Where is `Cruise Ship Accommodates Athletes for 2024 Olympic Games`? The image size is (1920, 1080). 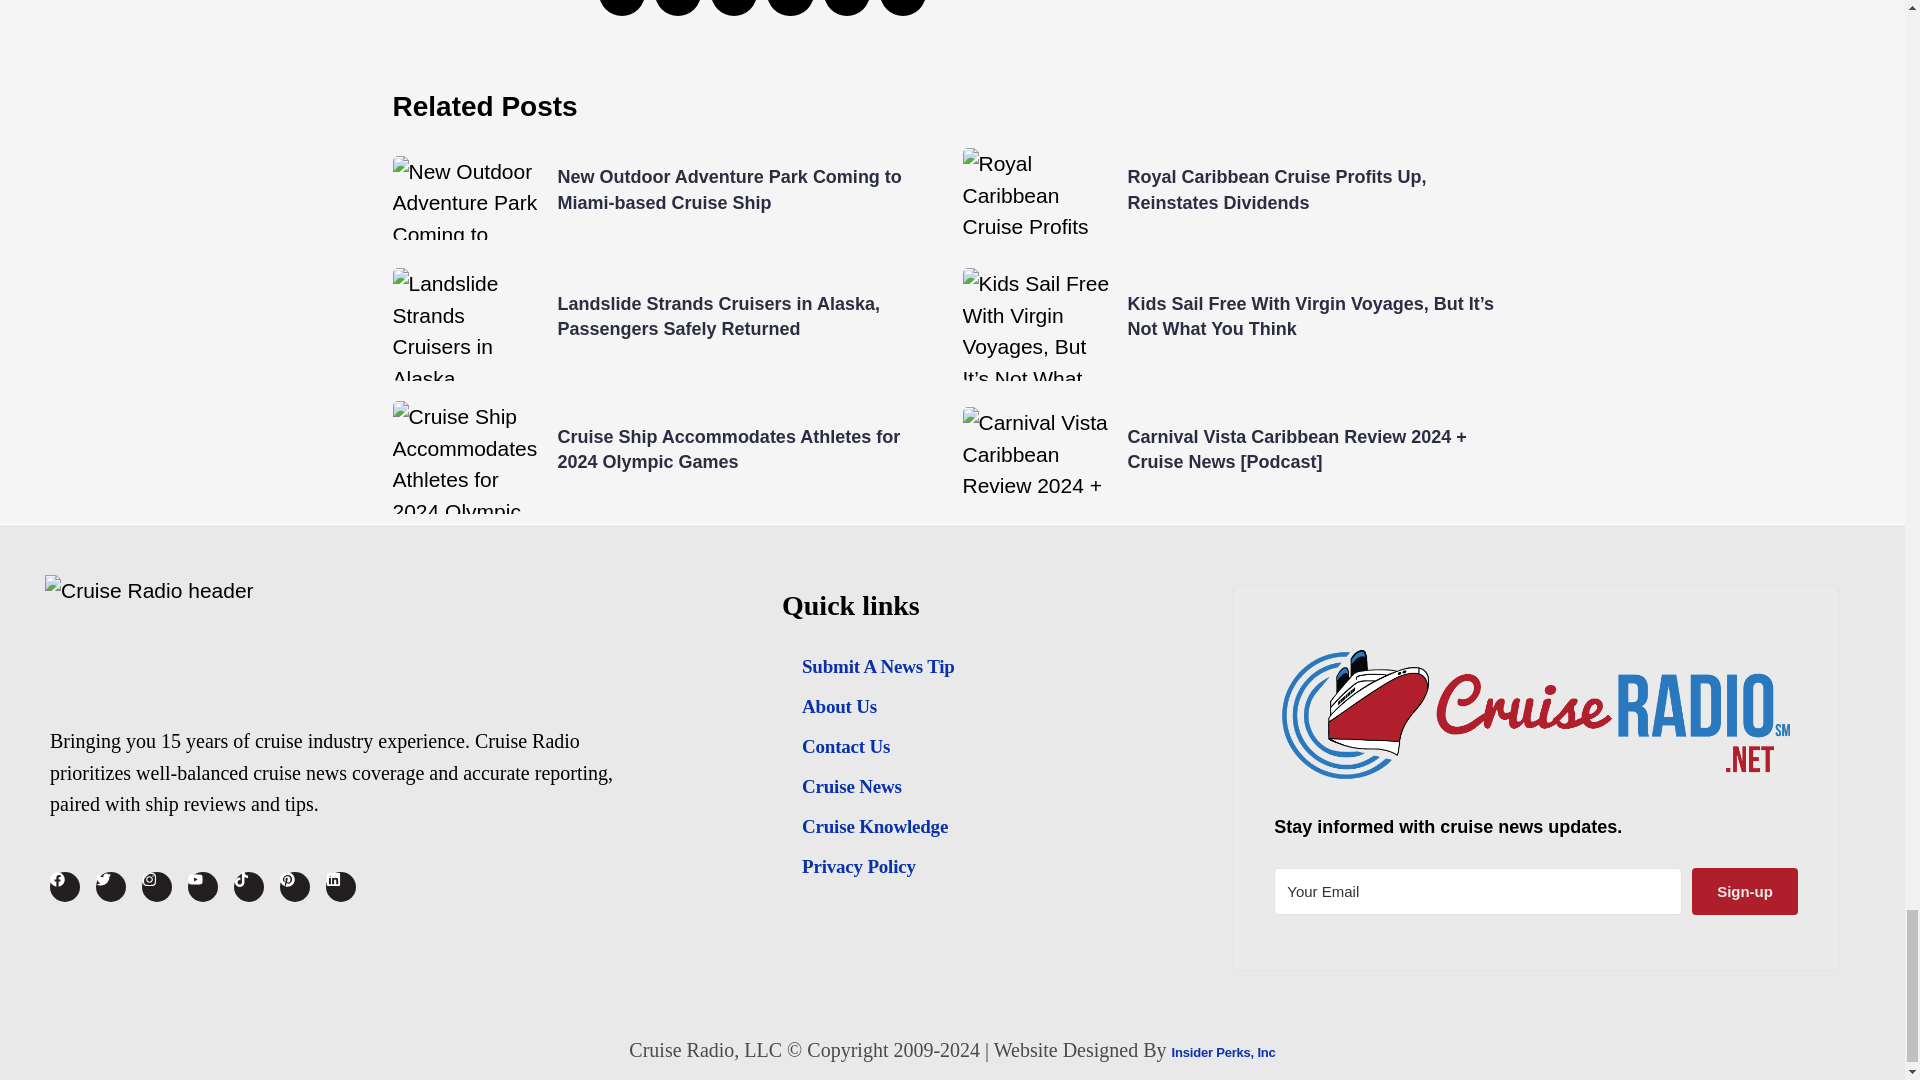 Cruise Ship Accommodates Athletes for 2024 Olympic Games is located at coordinates (729, 448).